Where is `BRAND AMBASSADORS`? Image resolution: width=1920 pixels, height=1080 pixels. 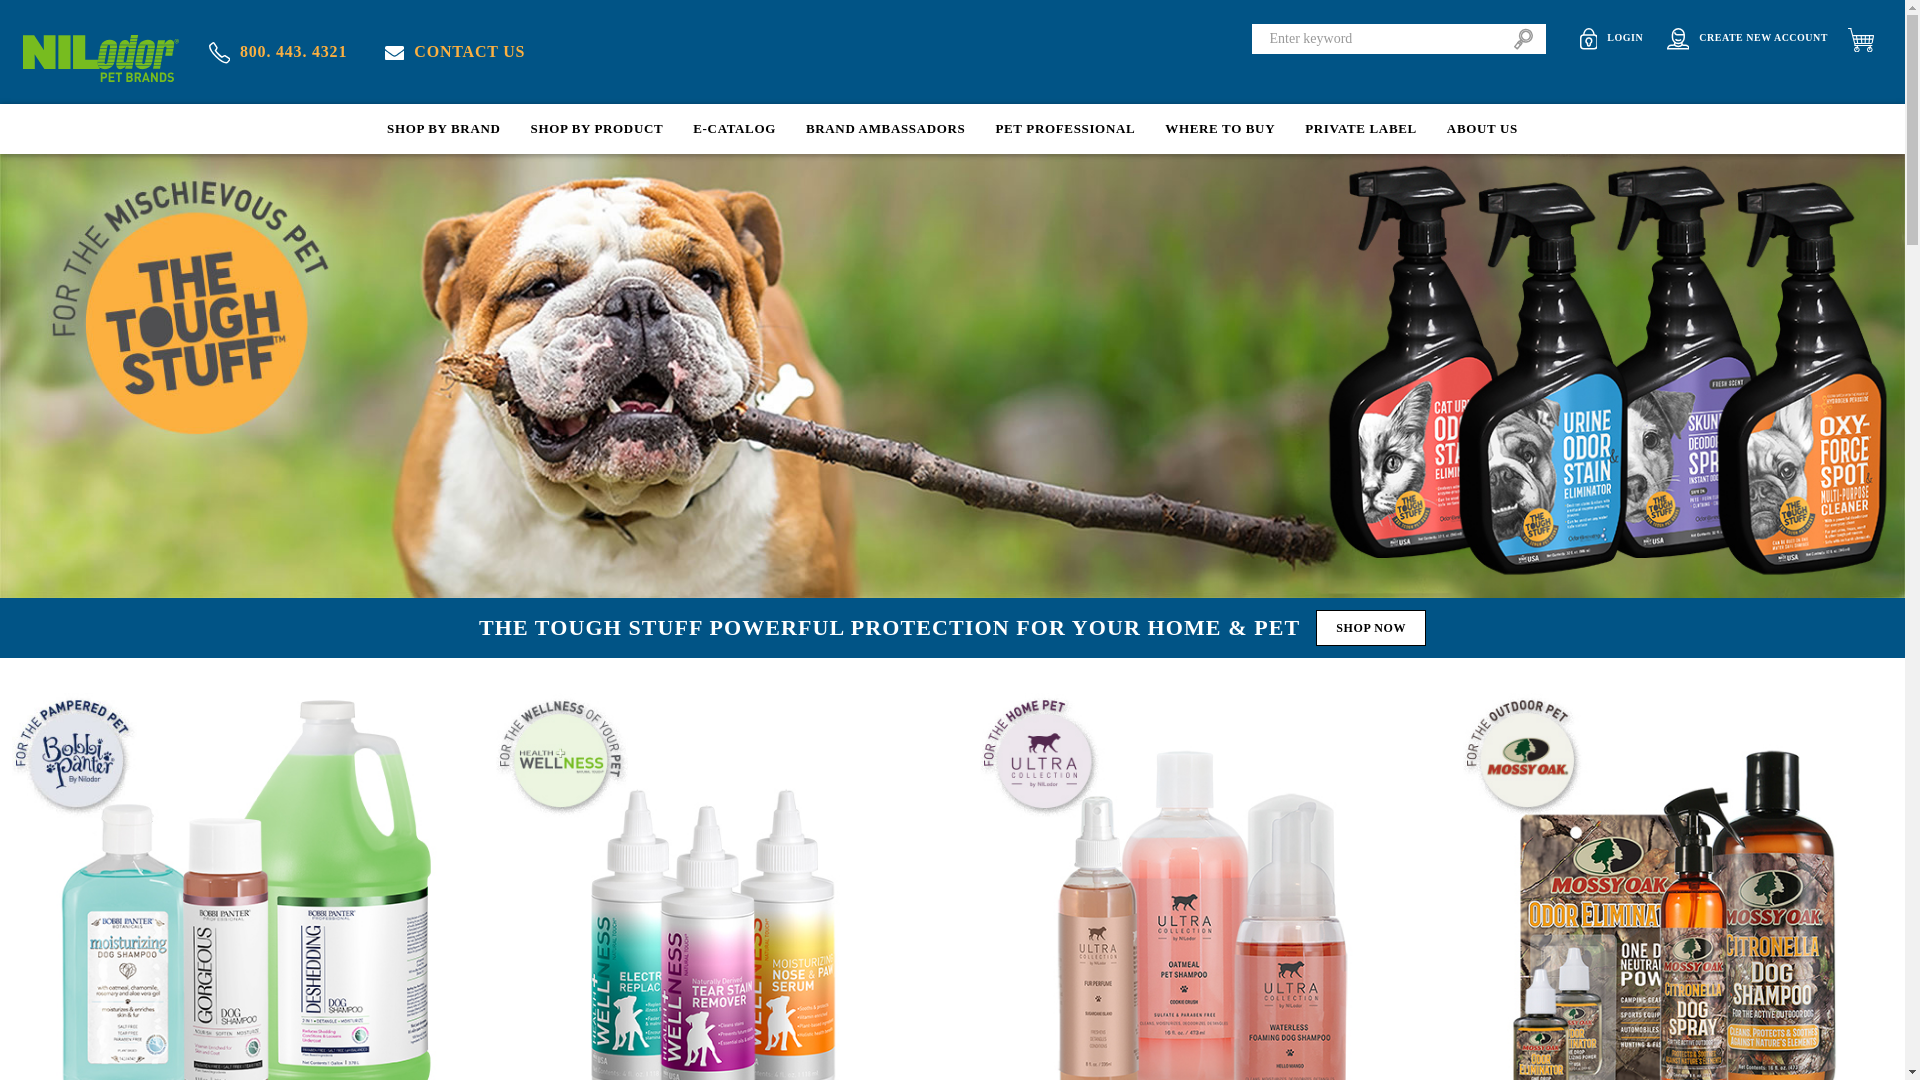 BRAND AMBASSADORS is located at coordinates (886, 128).